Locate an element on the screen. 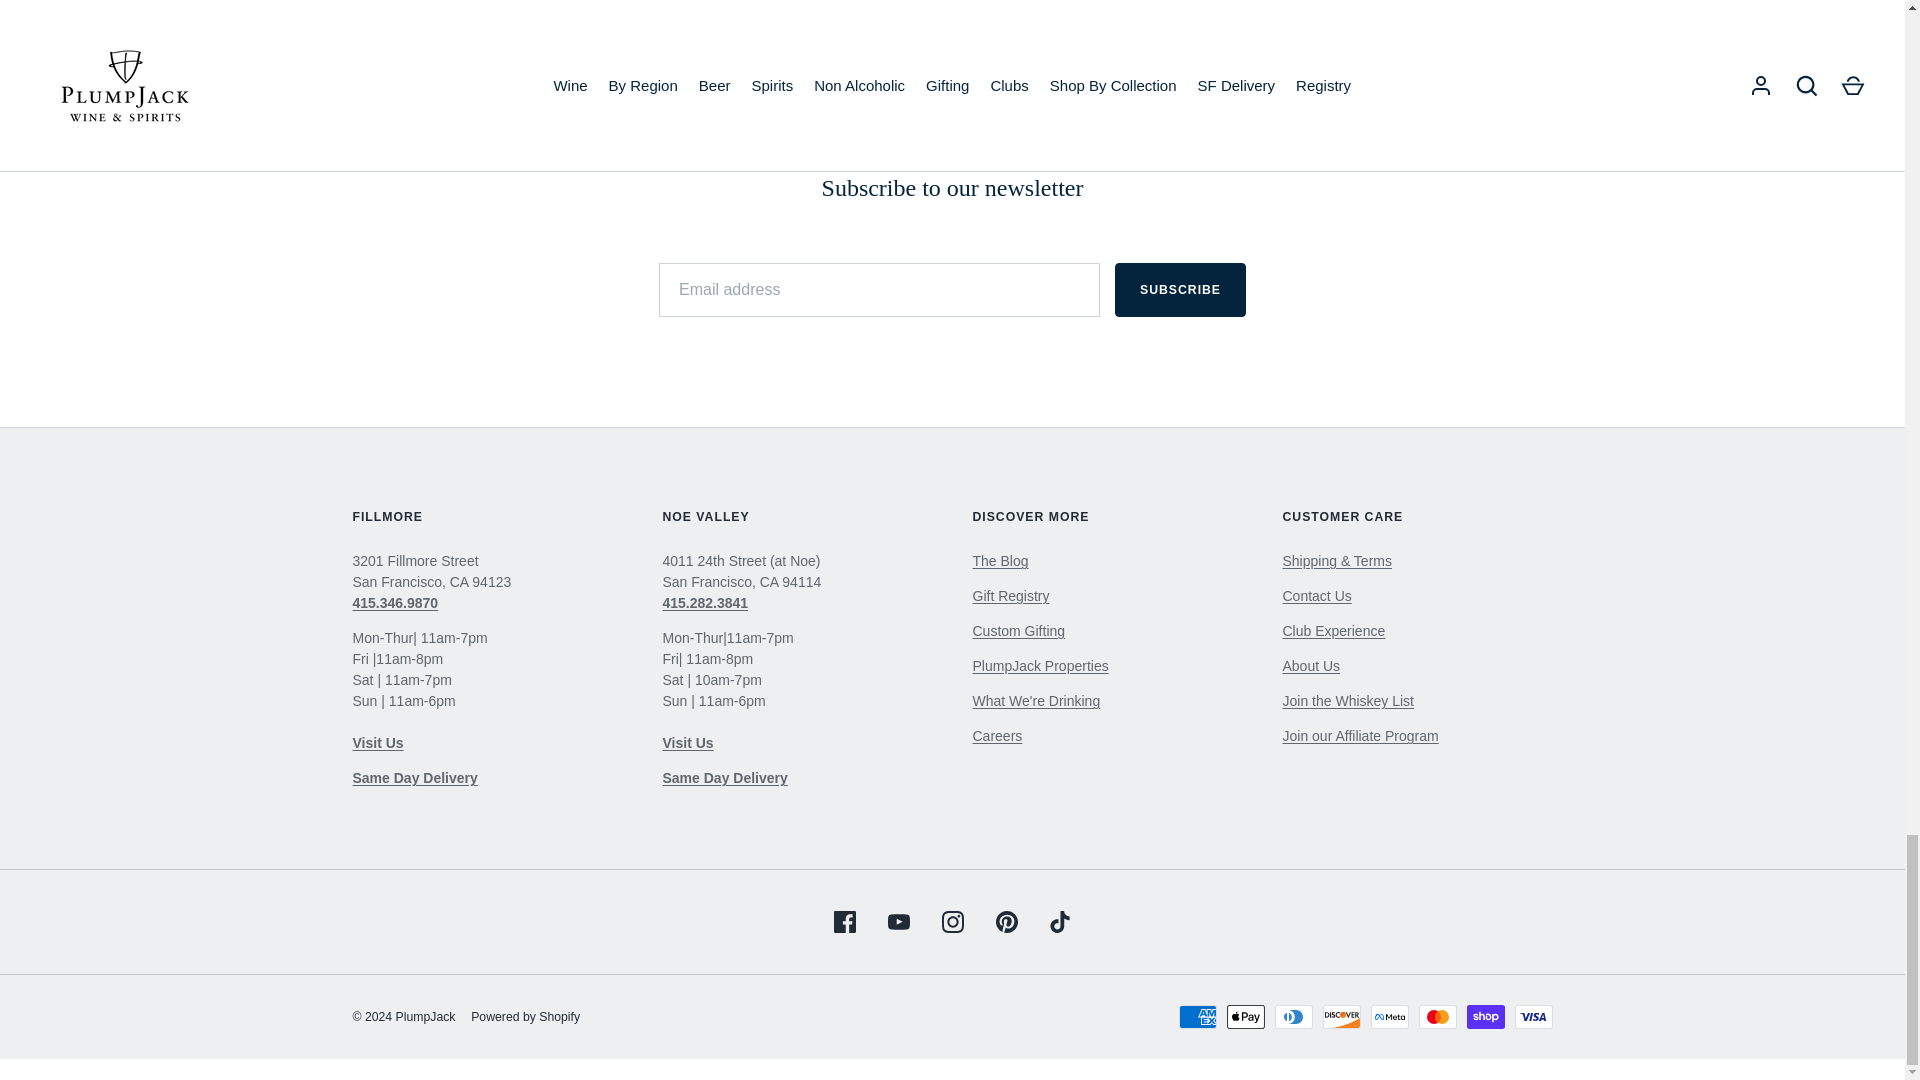  Gift Registry is located at coordinates (1010, 595).